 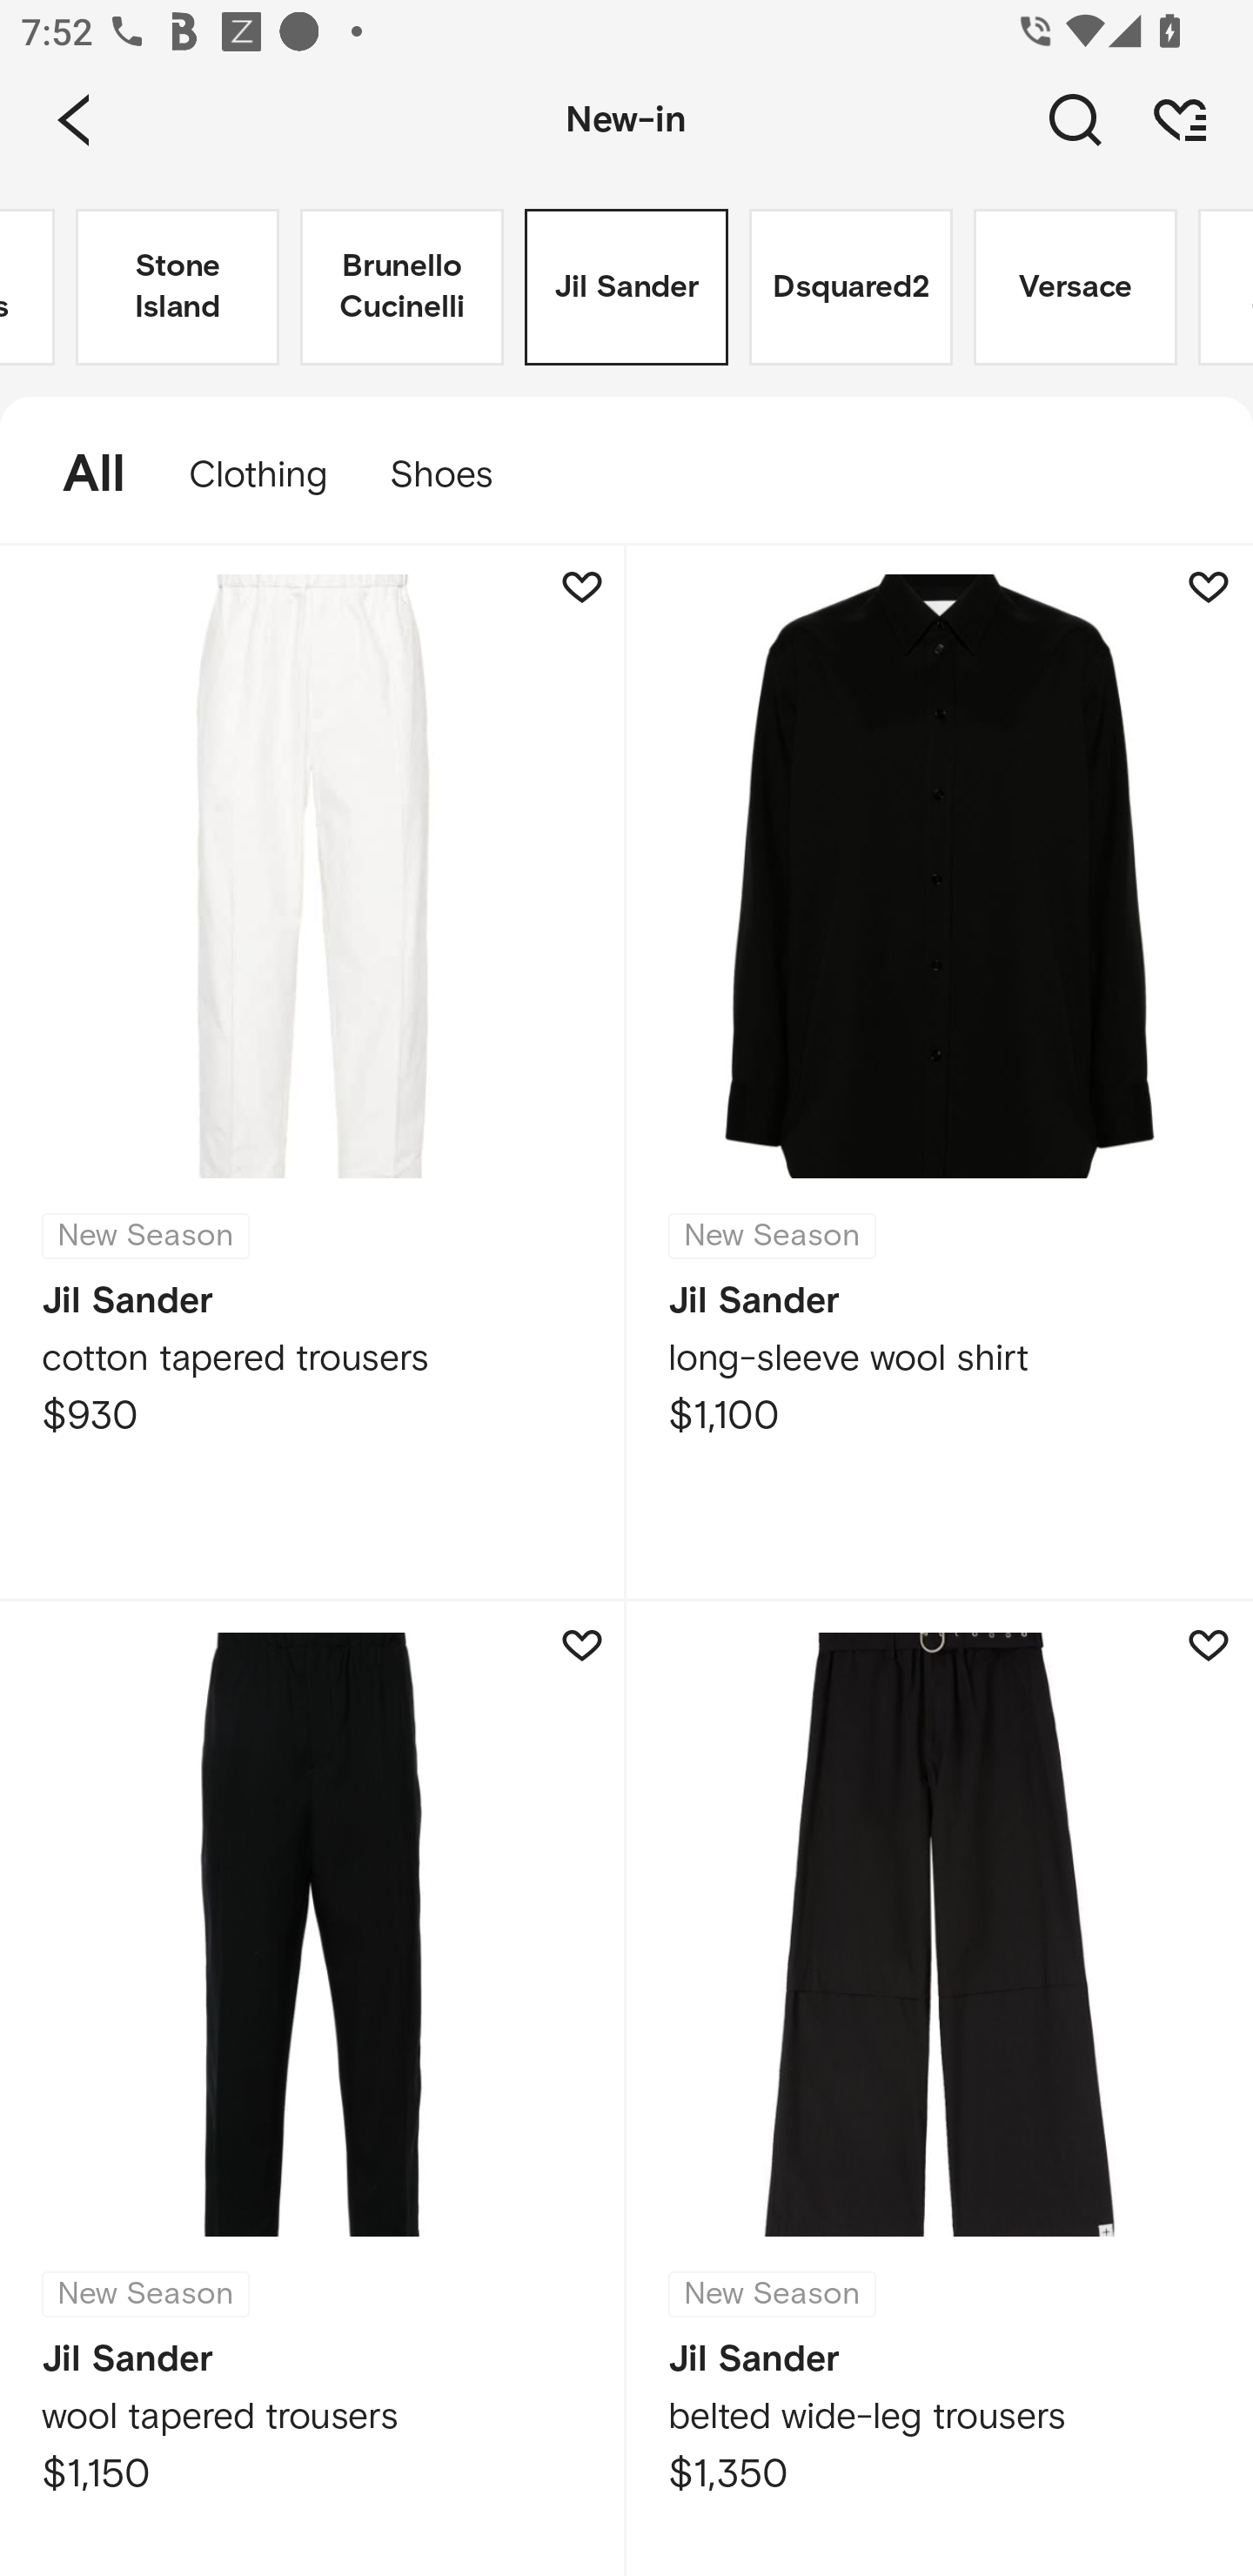 What do you see at coordinates (178, 287) in the screenshot?
I see `Stone Island` at bounding box center [178, 287].